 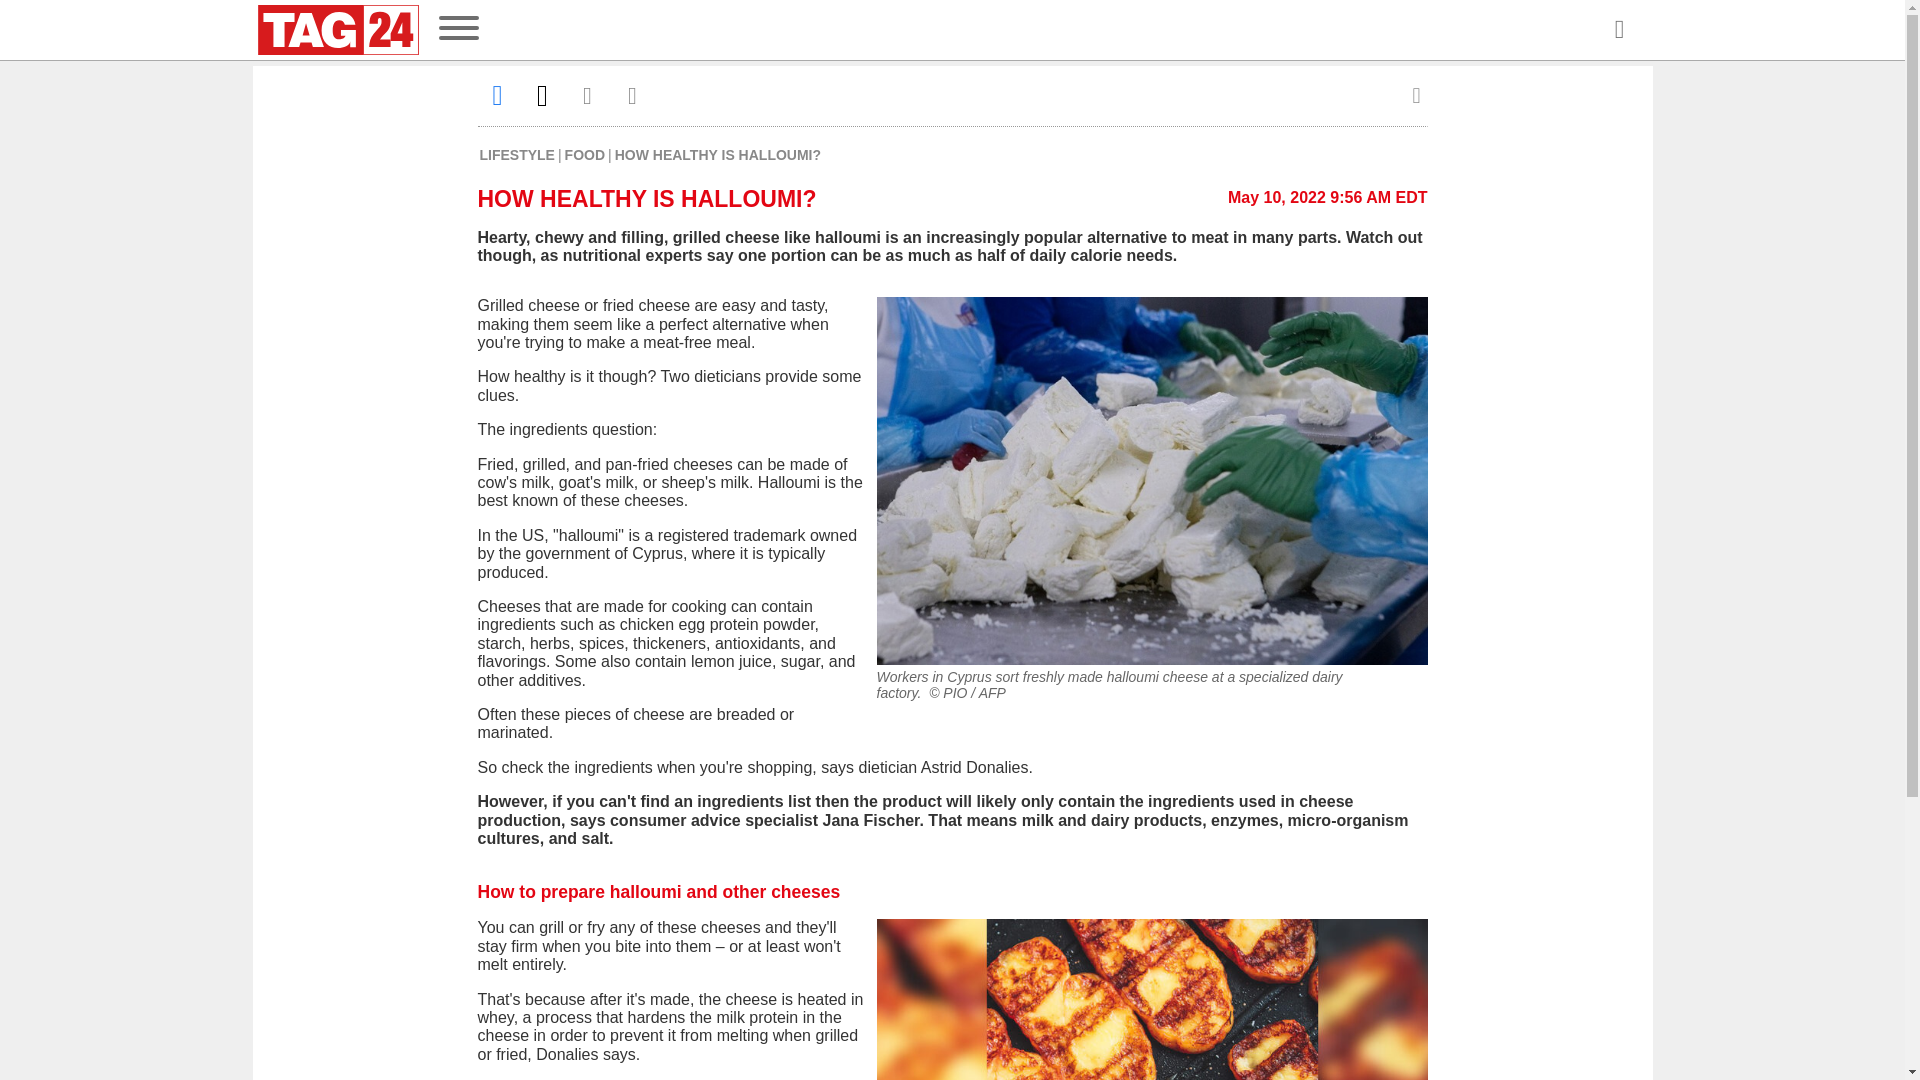 What do you see at coordinates (588, 95) in the screenshot?
I see `Share via mail` at bounding box center [588, 95].